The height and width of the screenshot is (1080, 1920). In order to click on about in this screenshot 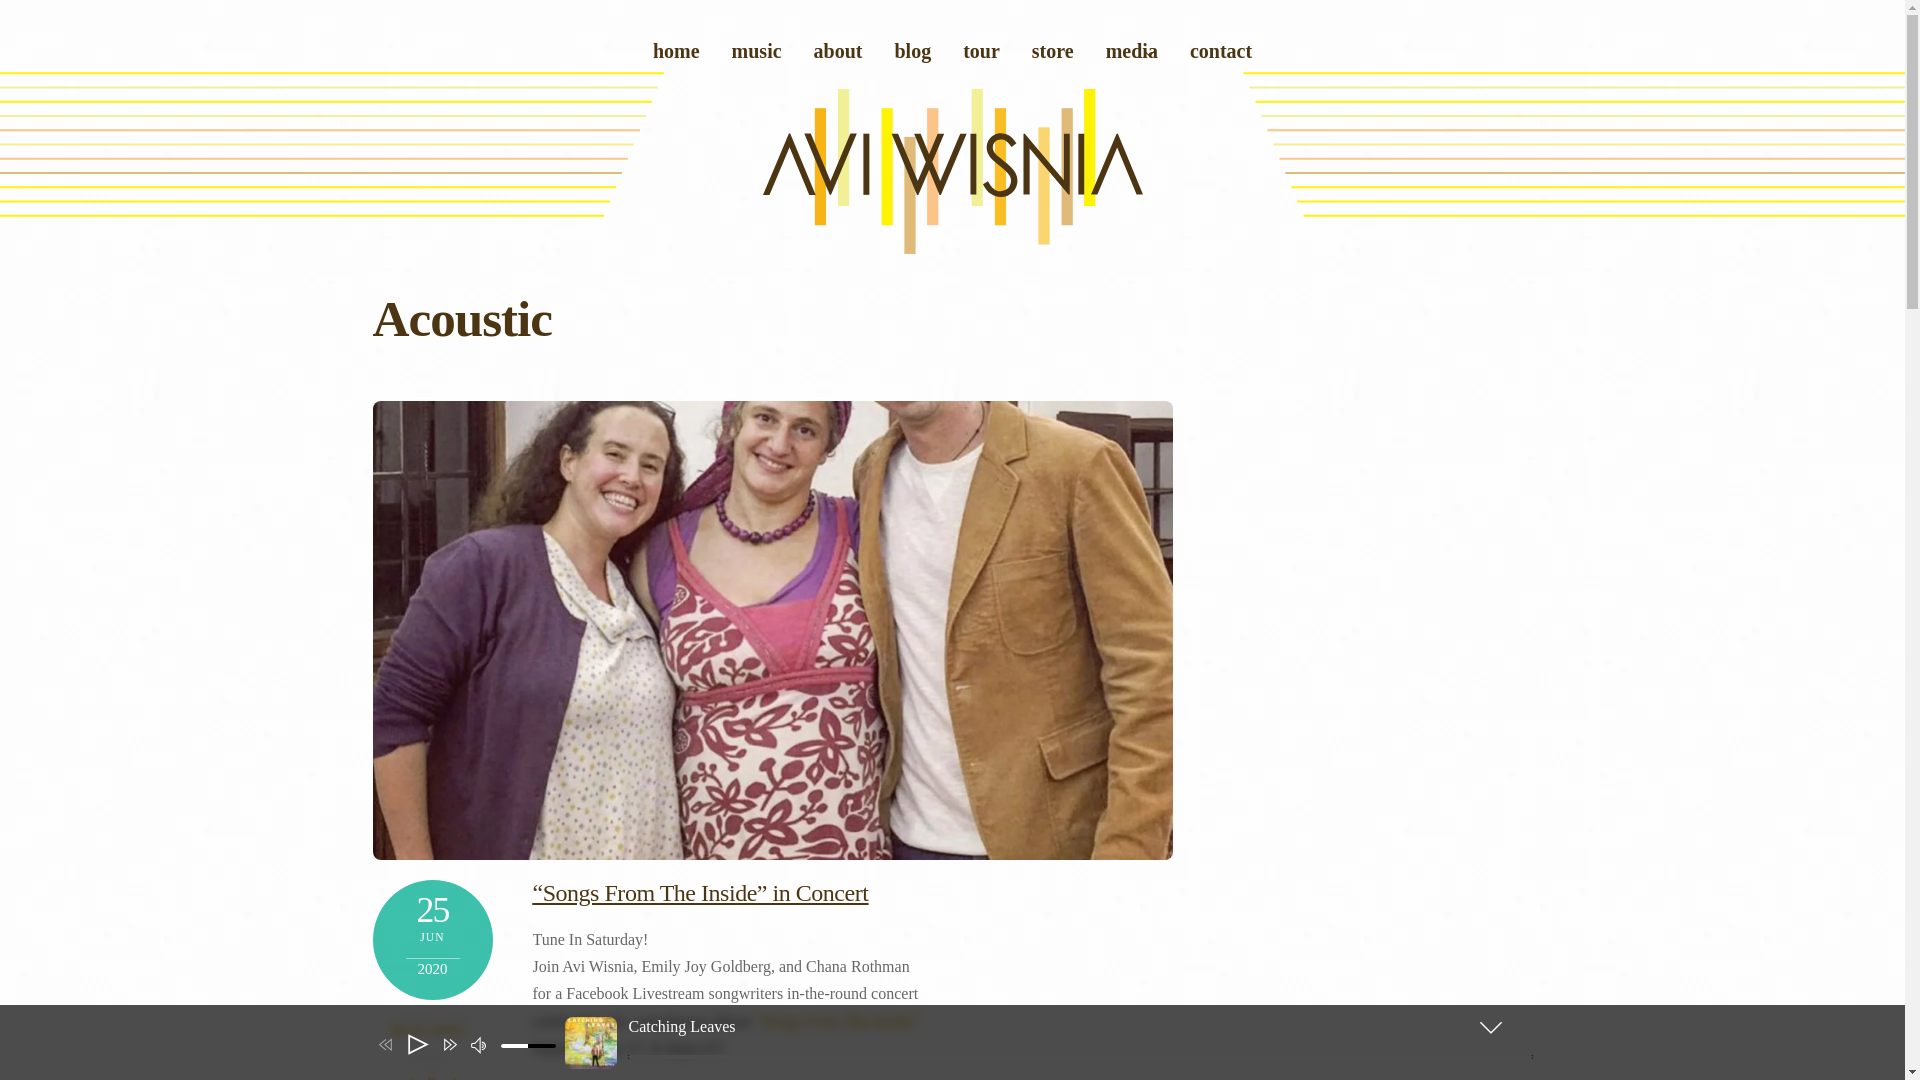, I will do `click(1220, 52)`.